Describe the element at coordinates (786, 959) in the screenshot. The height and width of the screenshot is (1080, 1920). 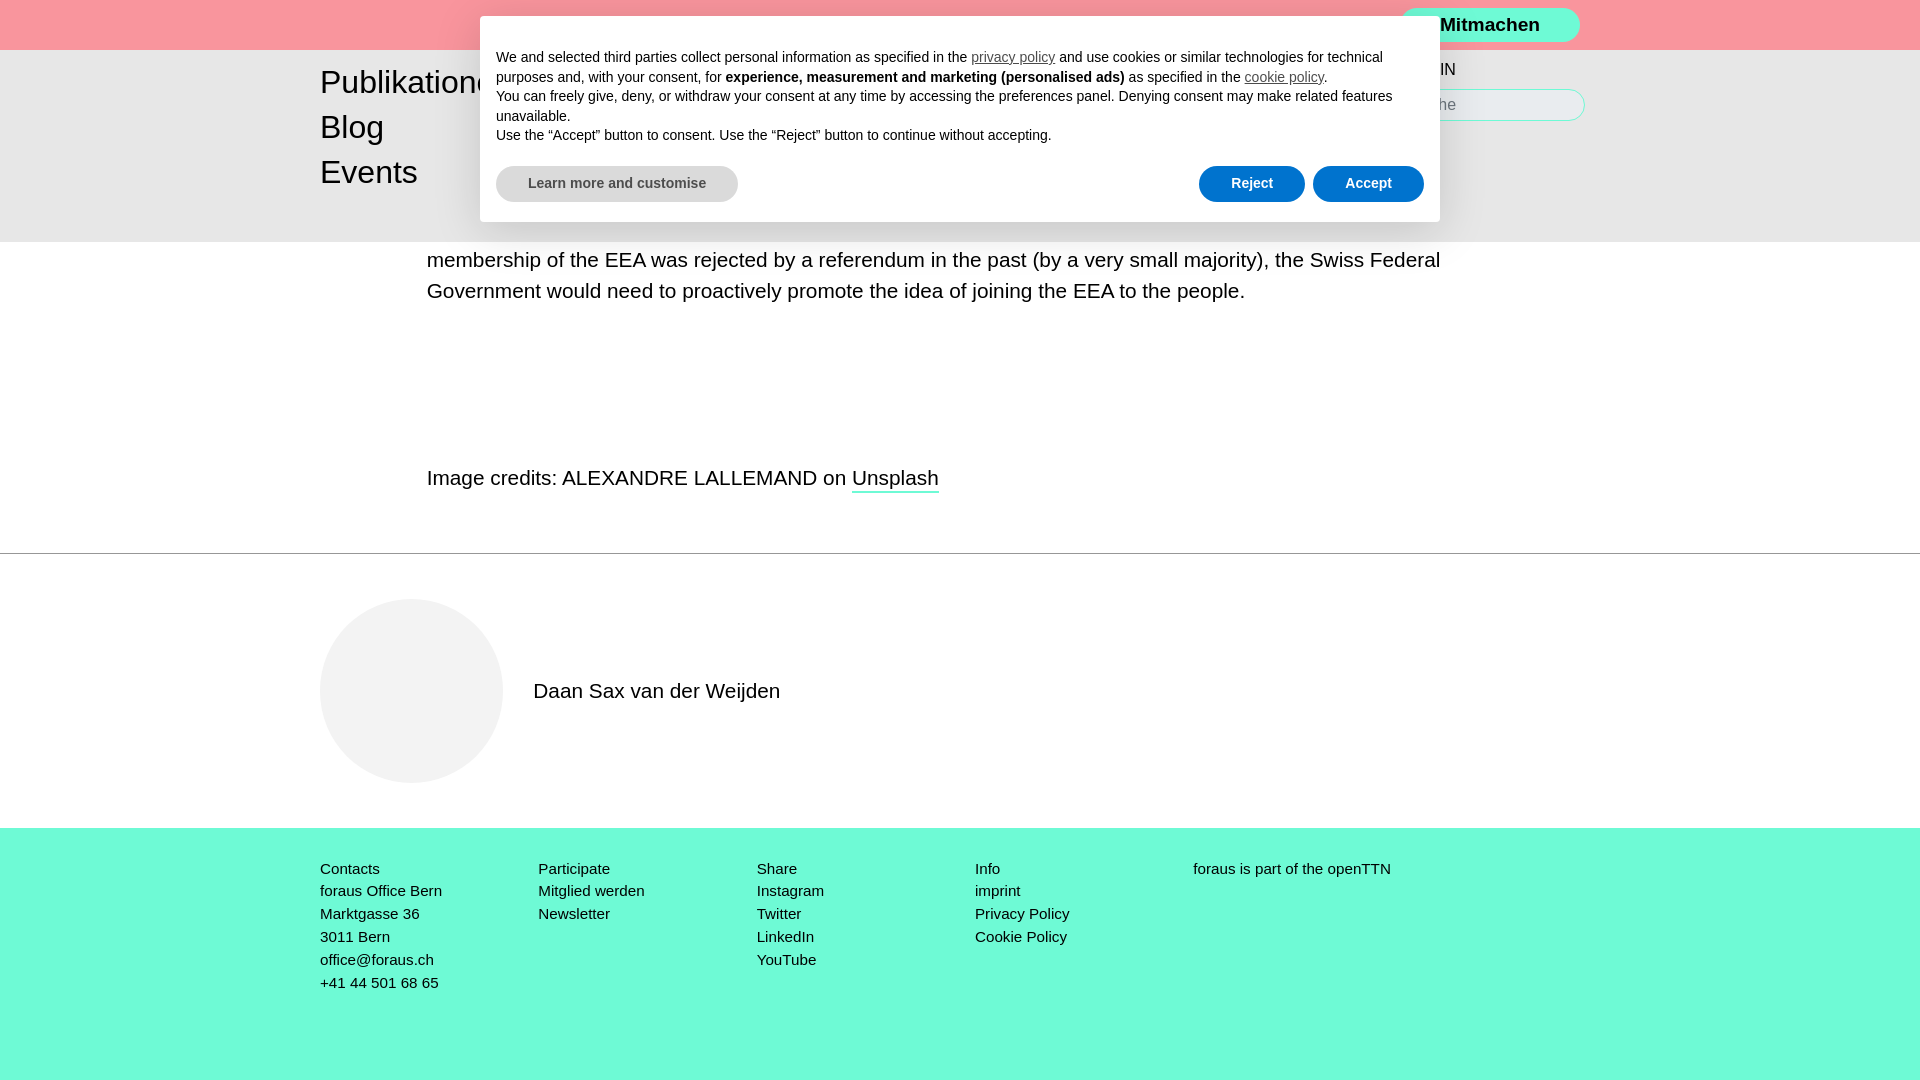
I see `YouTube` at that location.